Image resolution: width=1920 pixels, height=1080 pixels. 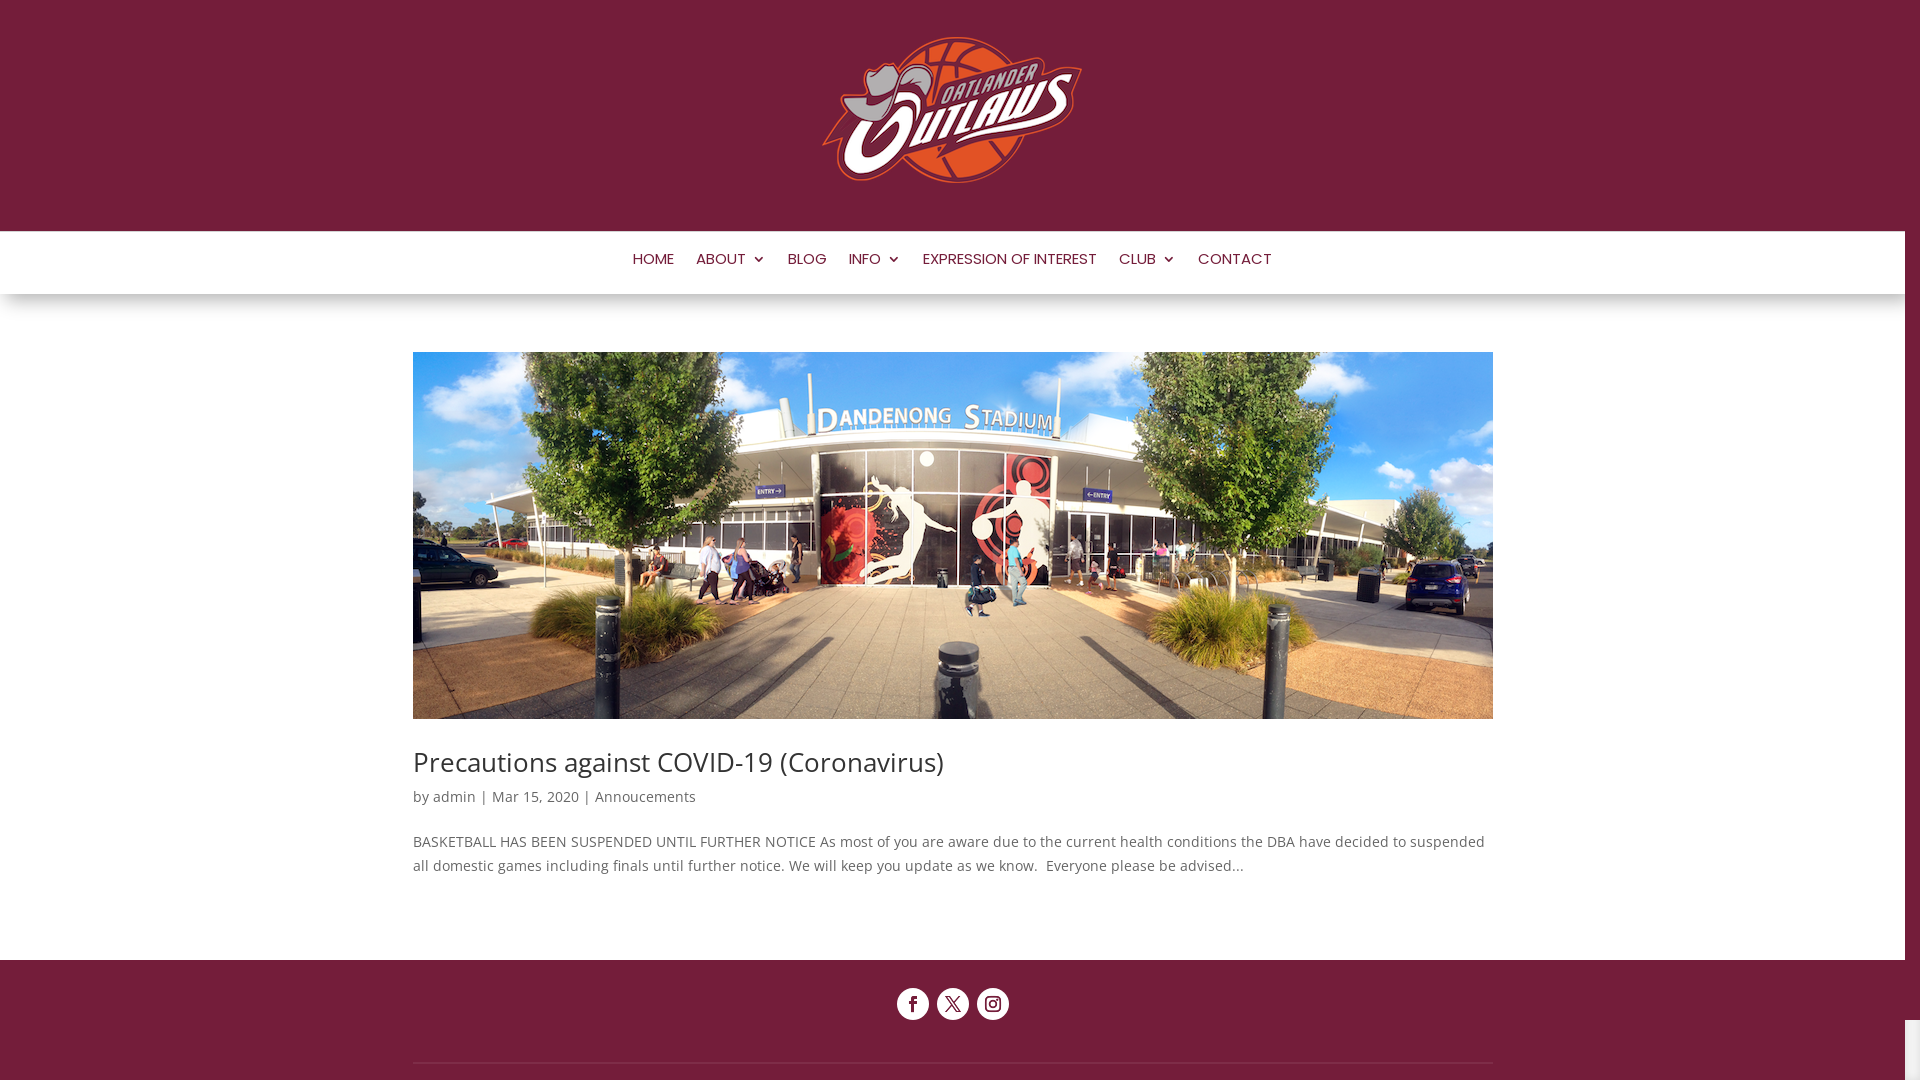 I want to click on ABOUT, so click(x=731, y=263).